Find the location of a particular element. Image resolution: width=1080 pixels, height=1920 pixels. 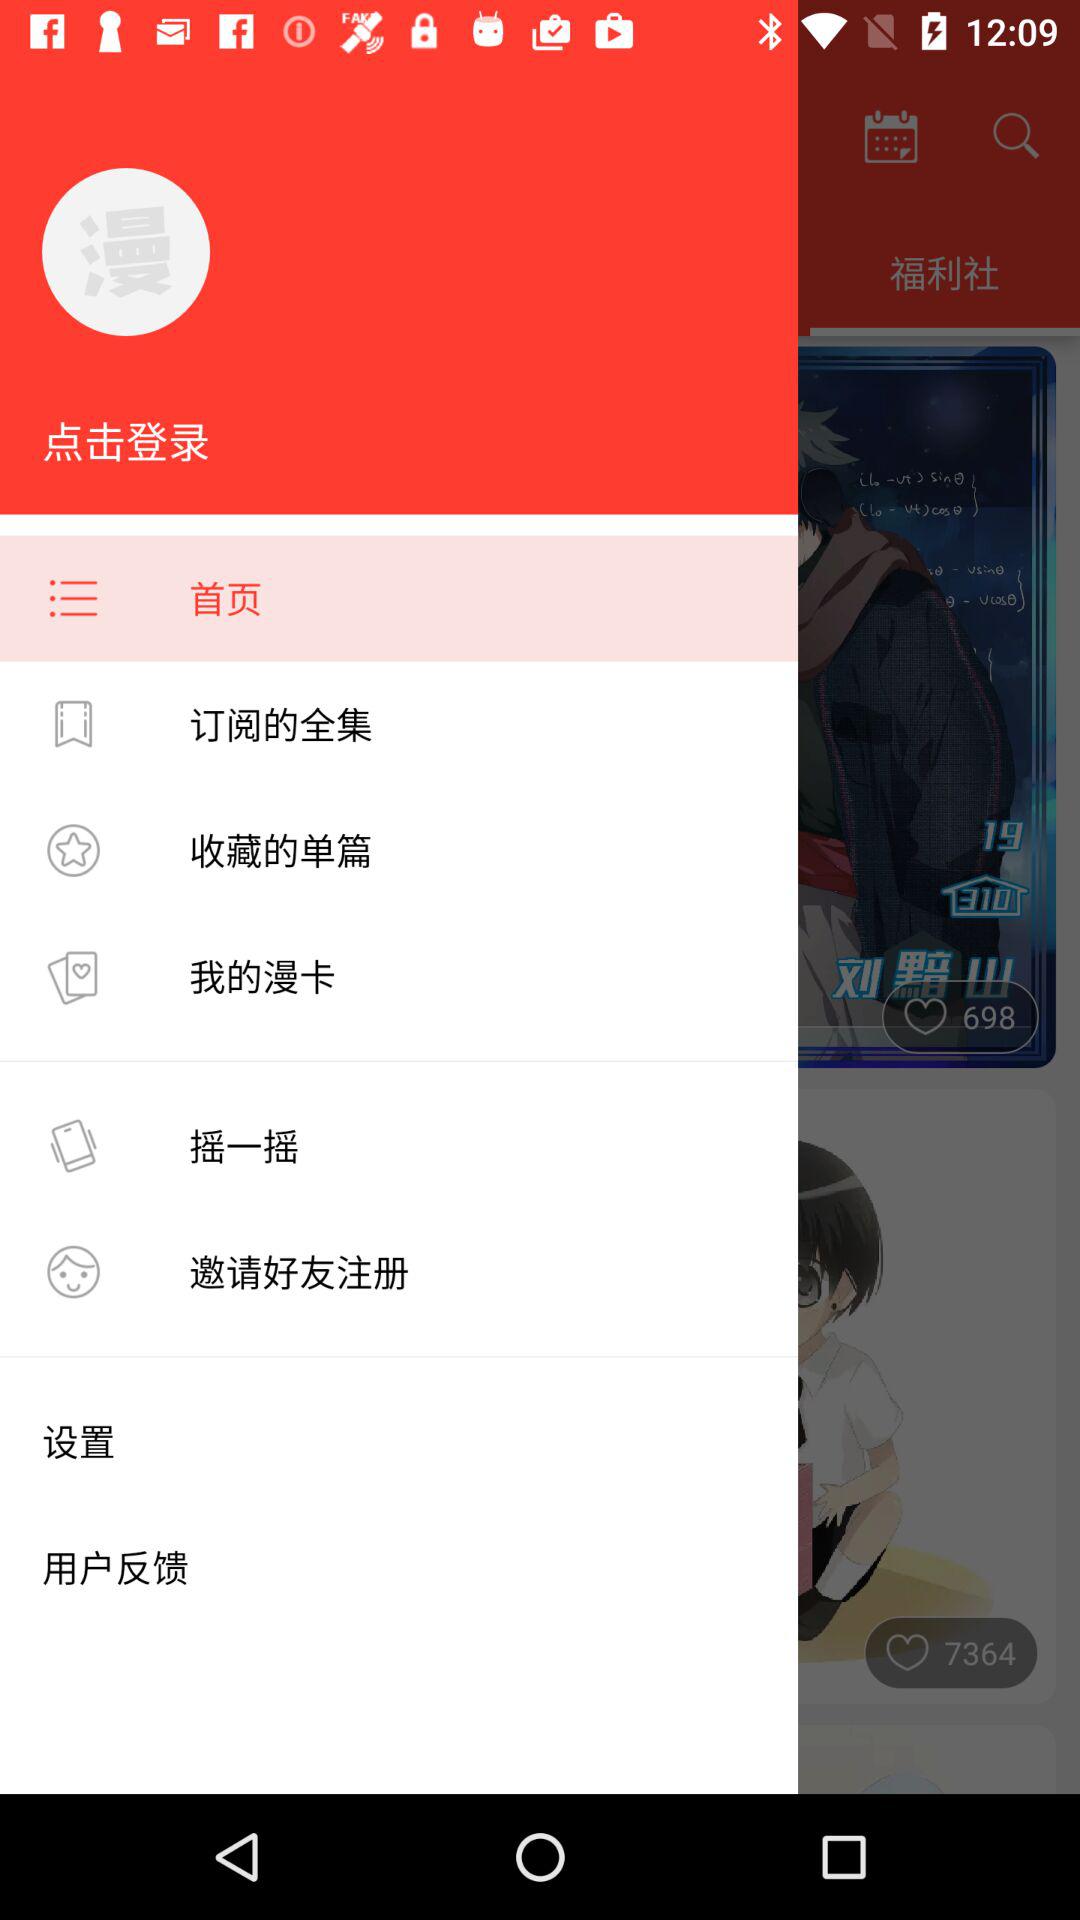

click on the calendar icon which is to the left of search icon is located at coordinates (890, 136).